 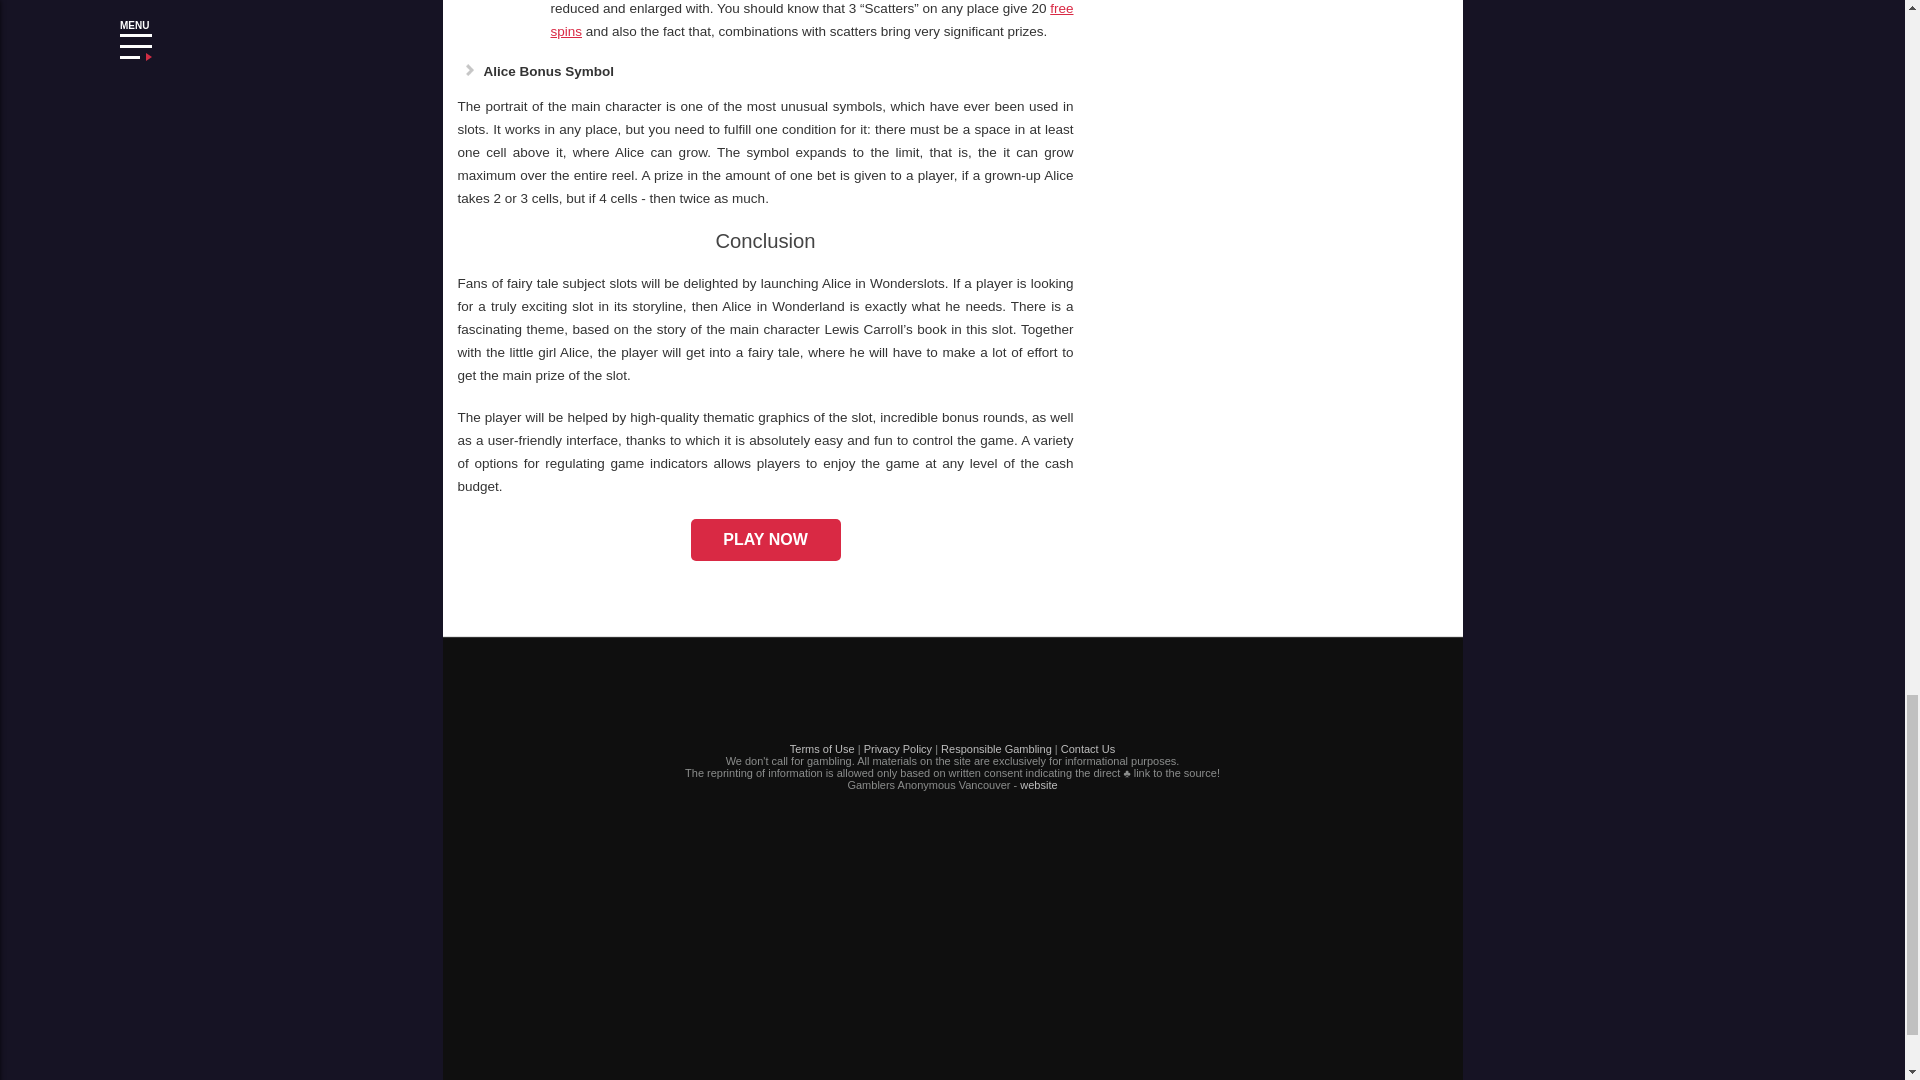 I want to click on Terms of Use, so click(x=822, y=748).